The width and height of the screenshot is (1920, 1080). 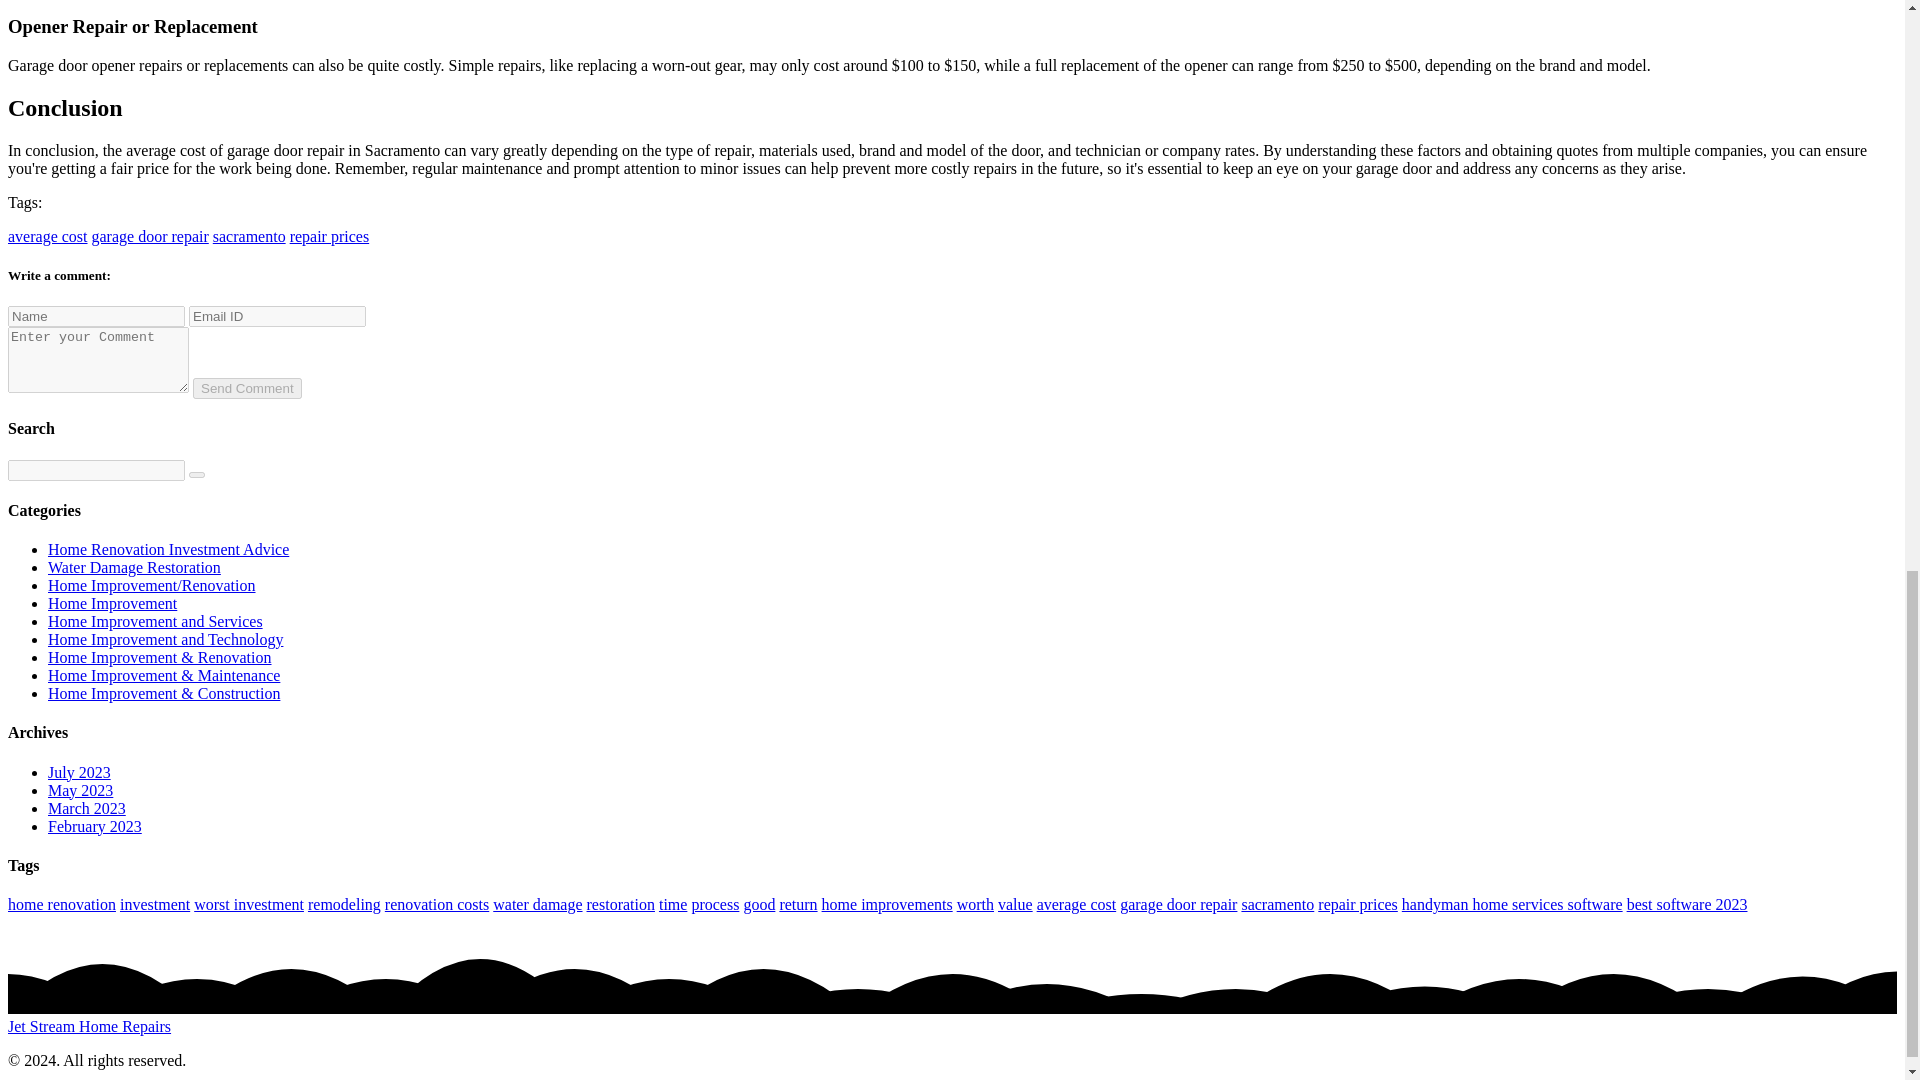 What do you see at coordinates (1276, 904) in the screenshot?
I see `sacramento` at bounding box center [1276, 904].